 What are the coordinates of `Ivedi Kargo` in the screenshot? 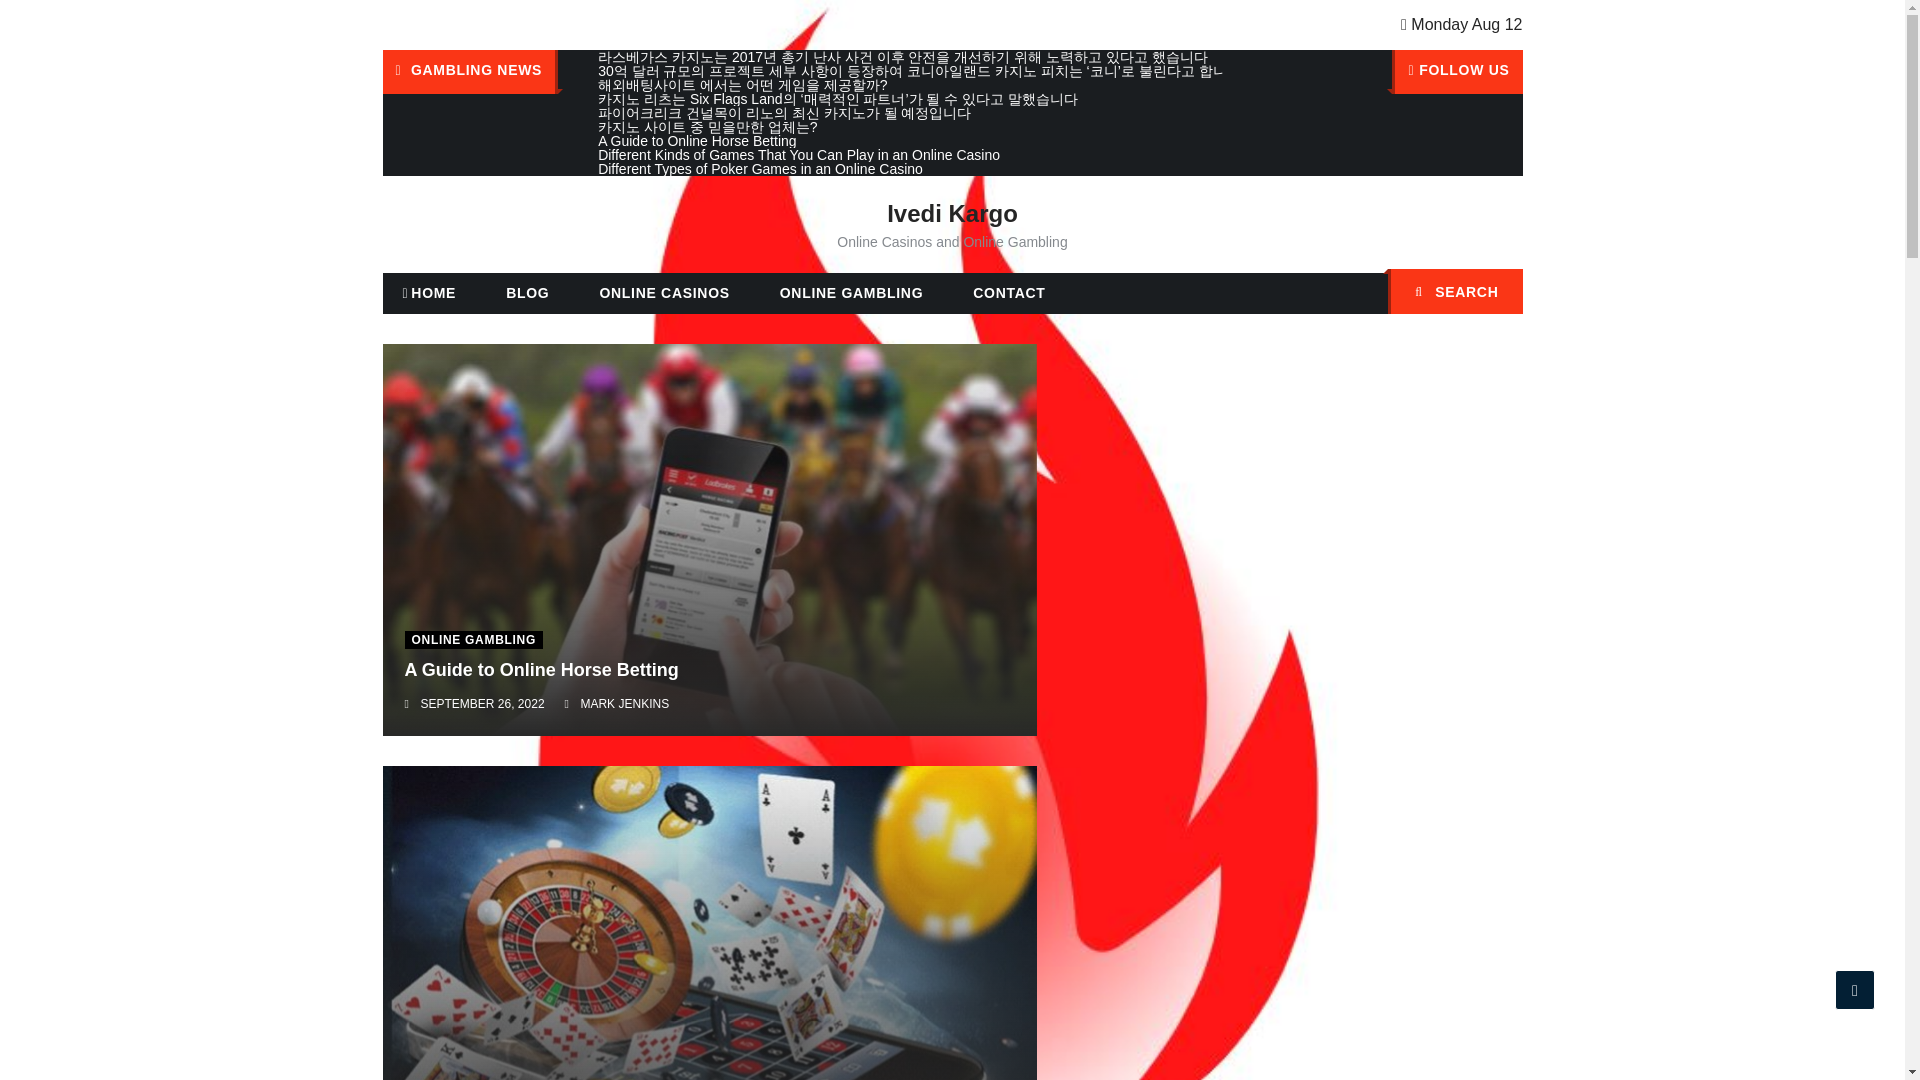 It's located at (952, 212).